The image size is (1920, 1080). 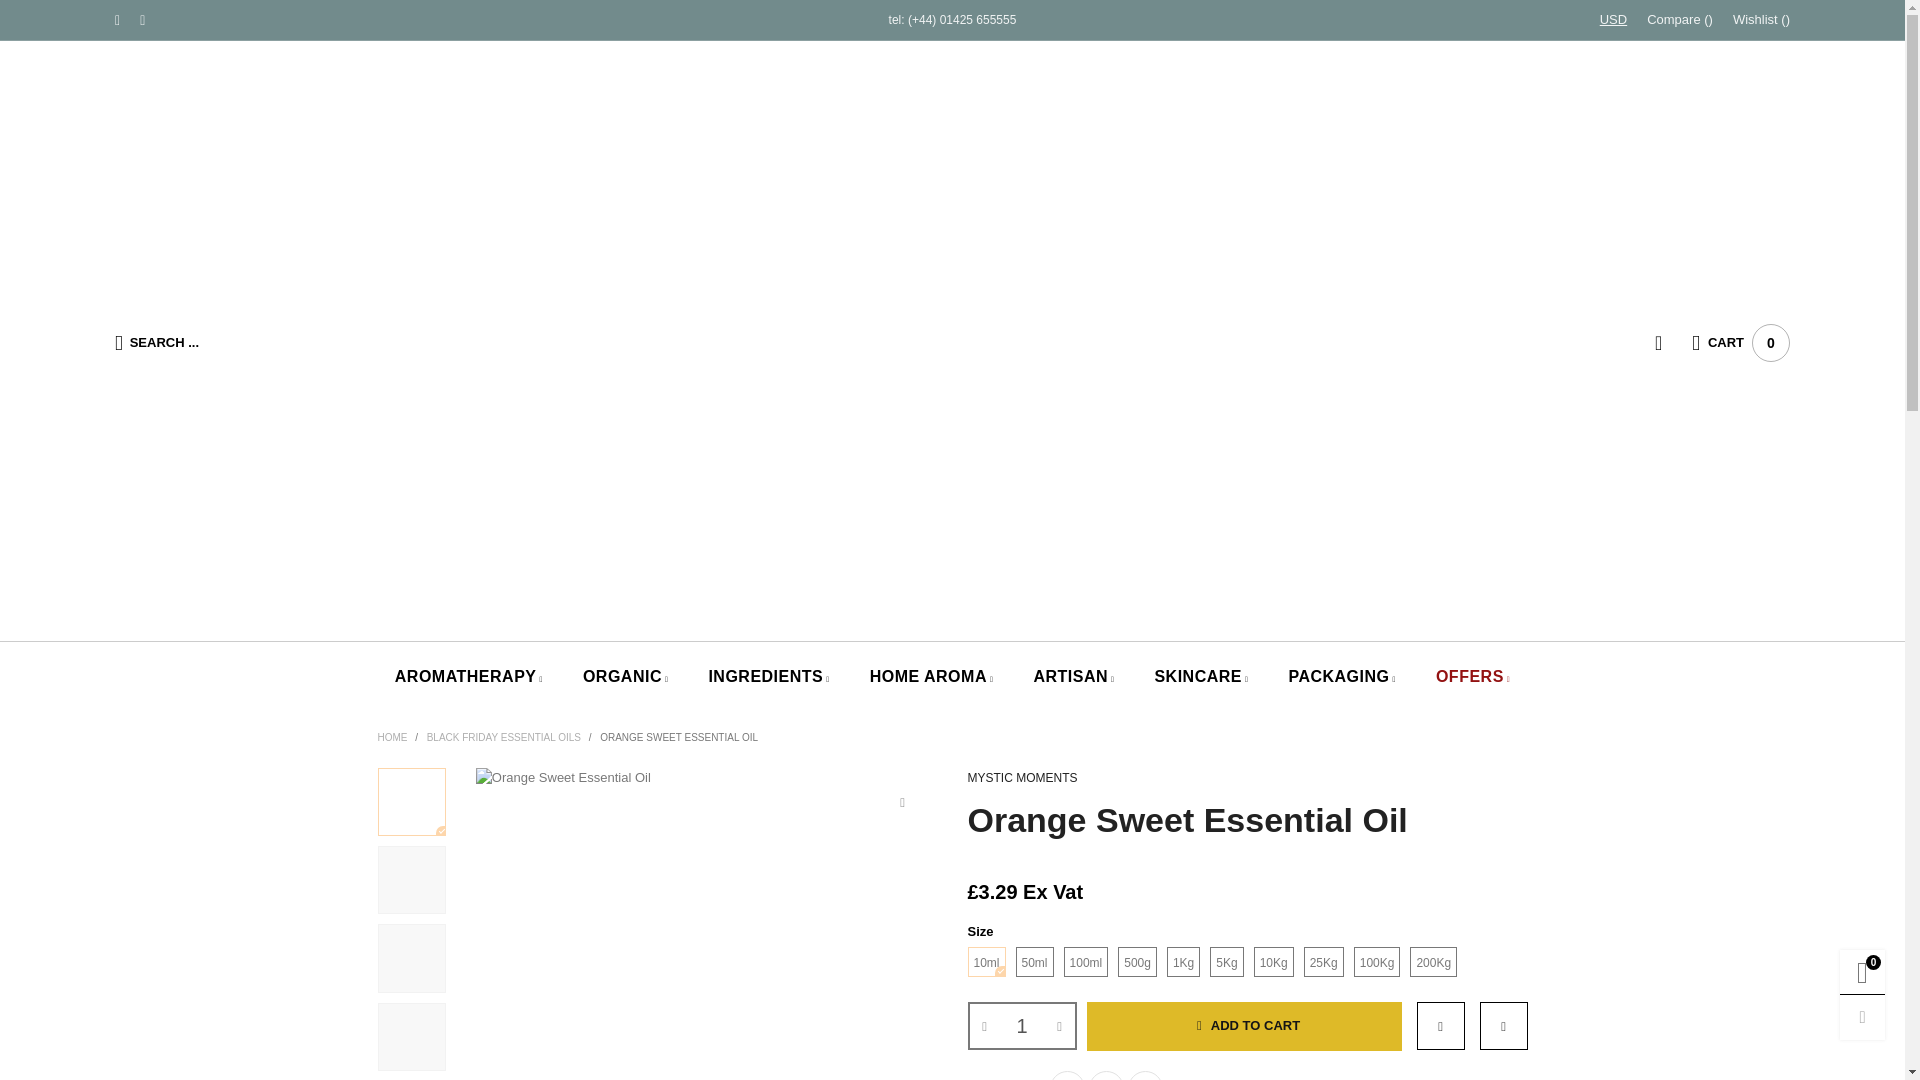 What do you see at coordinates (1613, 20) in the screenshot?
I see `USD` at bounding box center [1613, 20].